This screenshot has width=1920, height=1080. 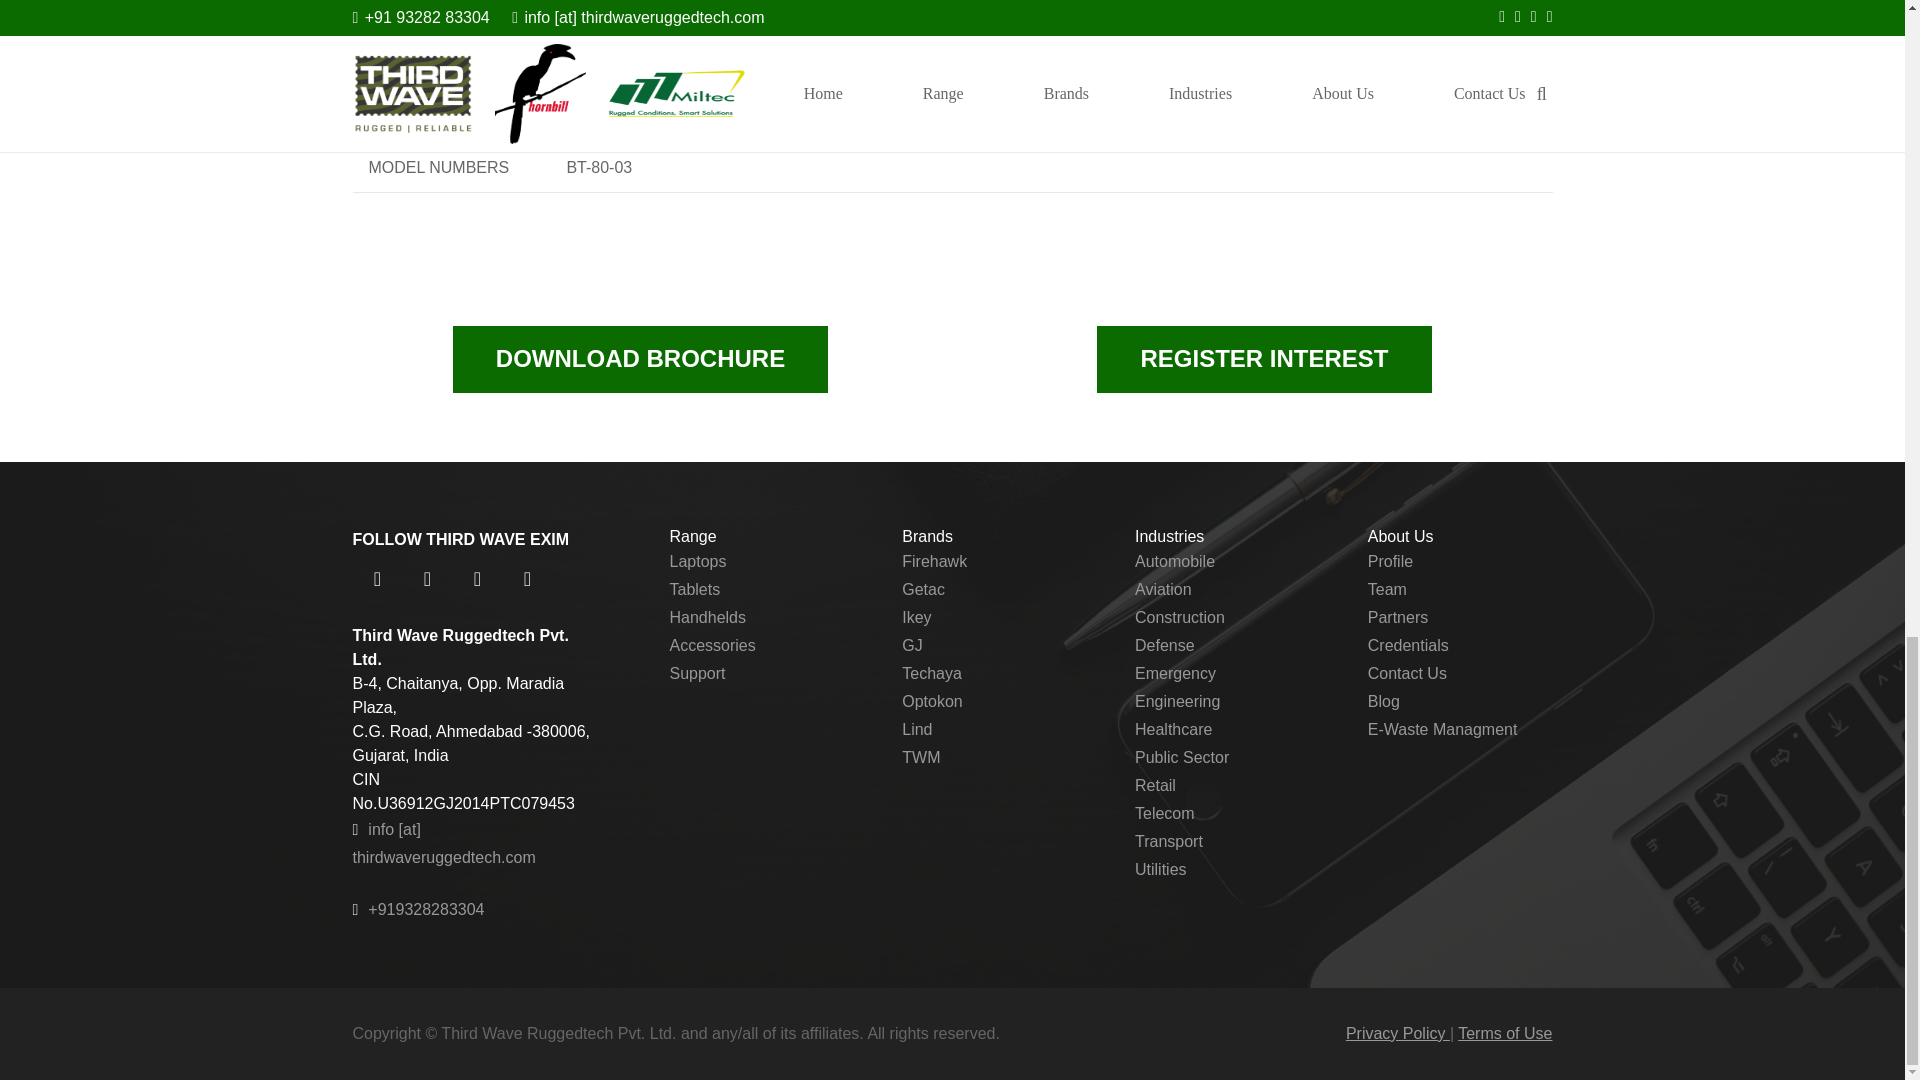 What do you see at coordinates (376, 578) in the screenshot?
I see `Facebook` at bounding box center [376, 578].